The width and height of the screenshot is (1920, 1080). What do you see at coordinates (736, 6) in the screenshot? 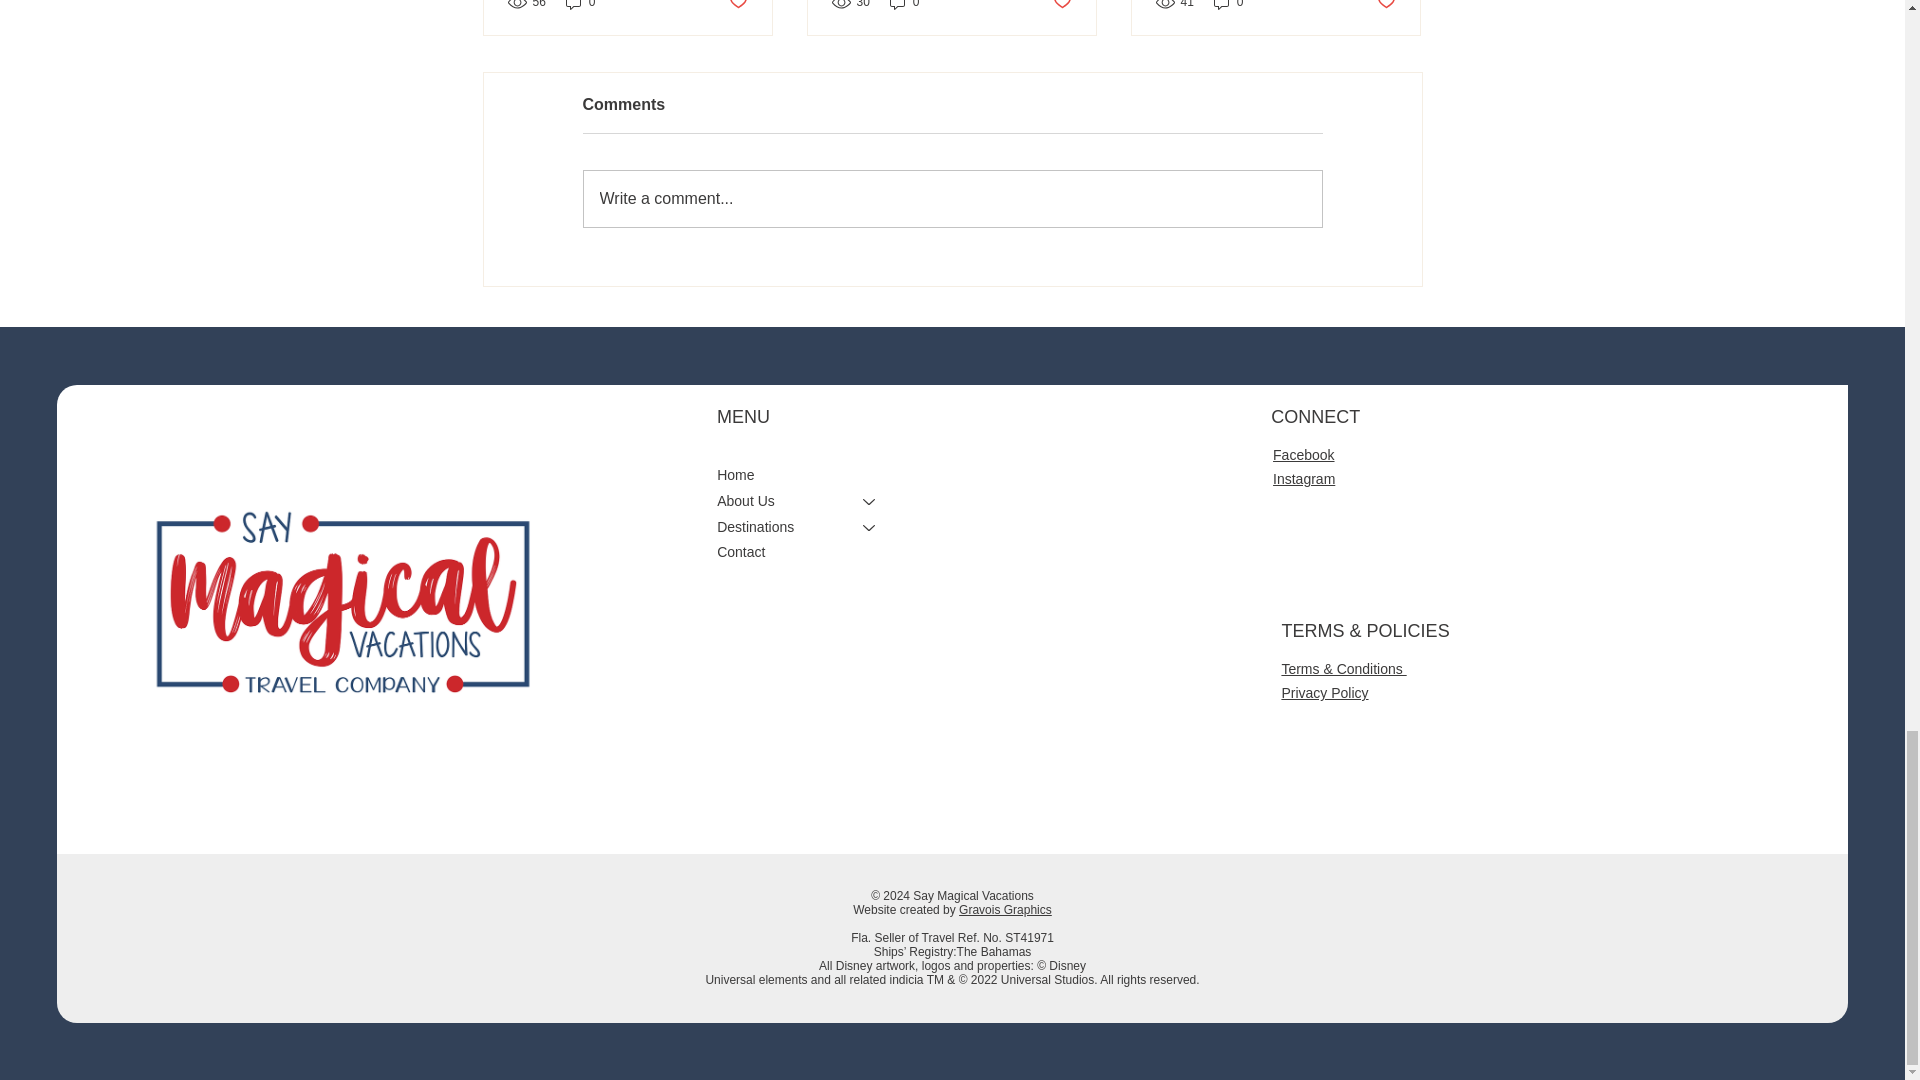
I see `Post not marked as liked` at bounding box center [736, 6].